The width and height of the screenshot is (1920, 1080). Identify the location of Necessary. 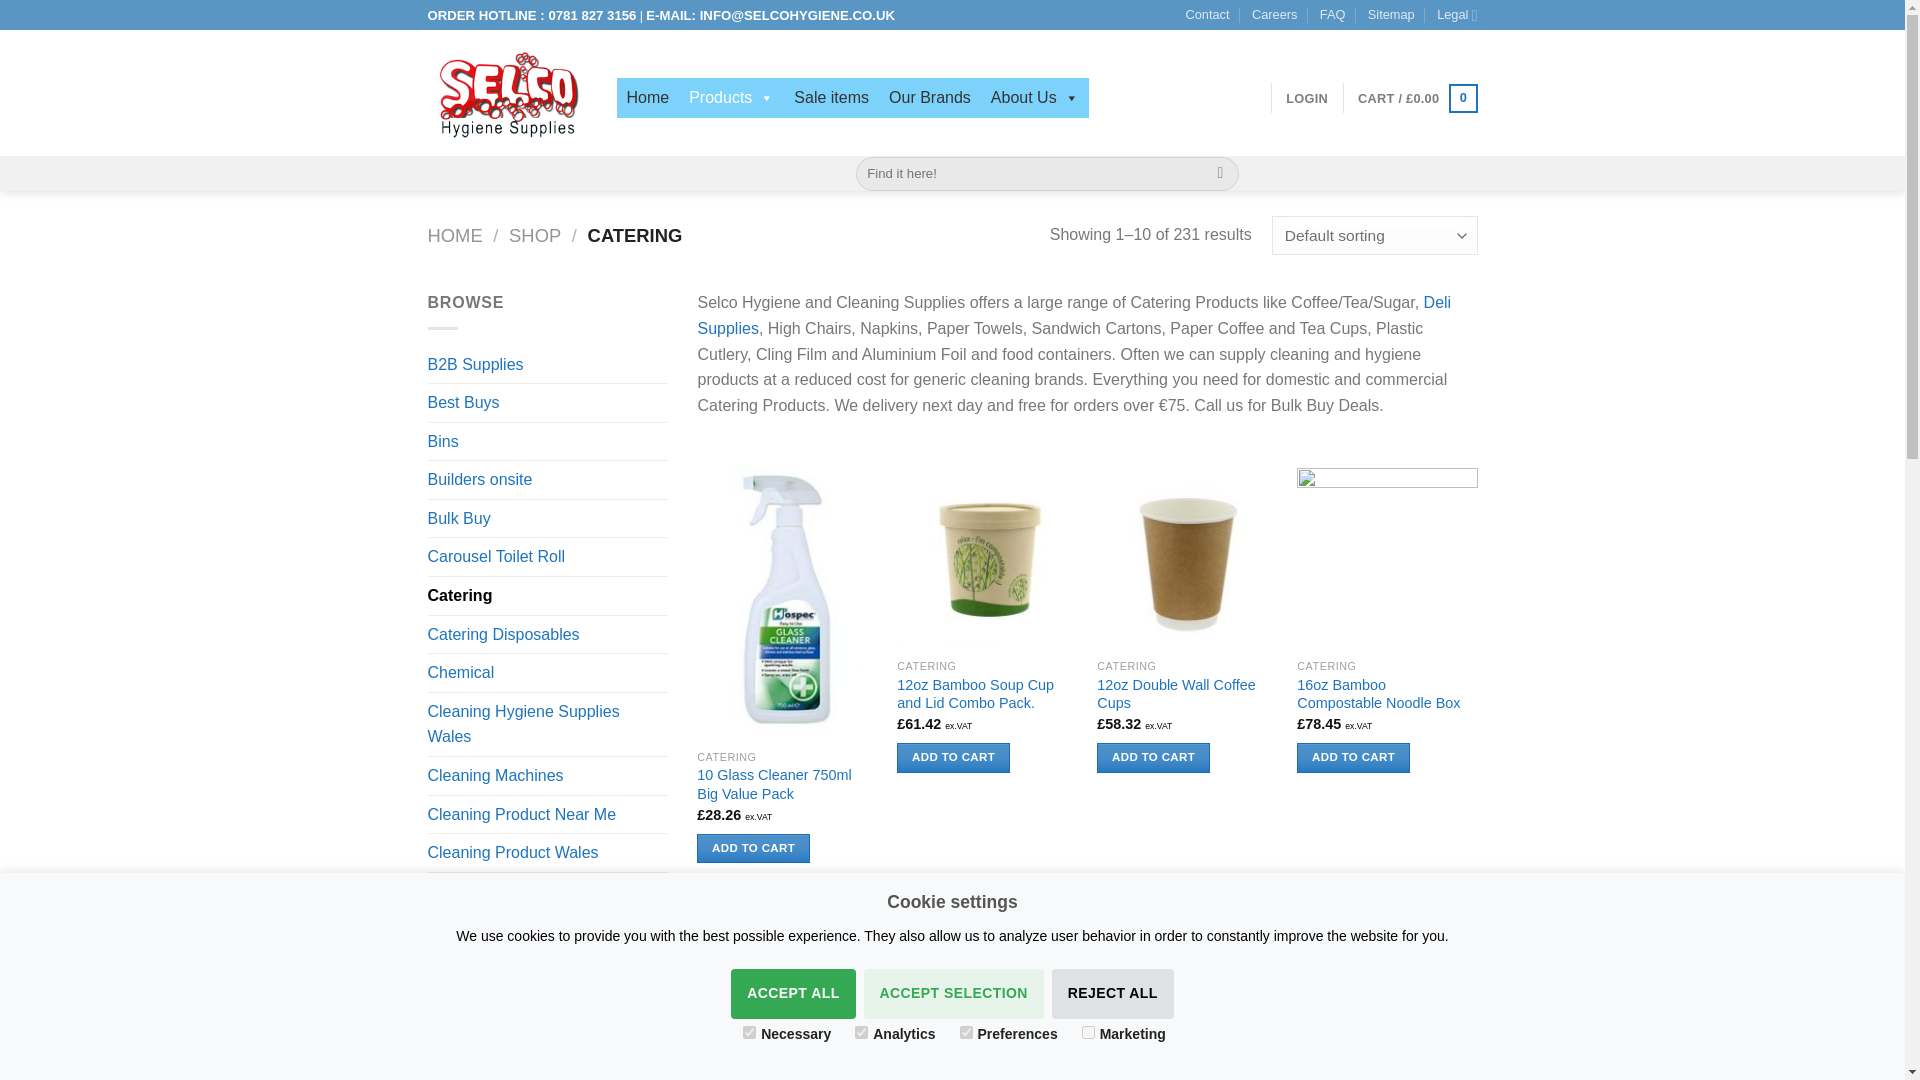
(750, 1032).